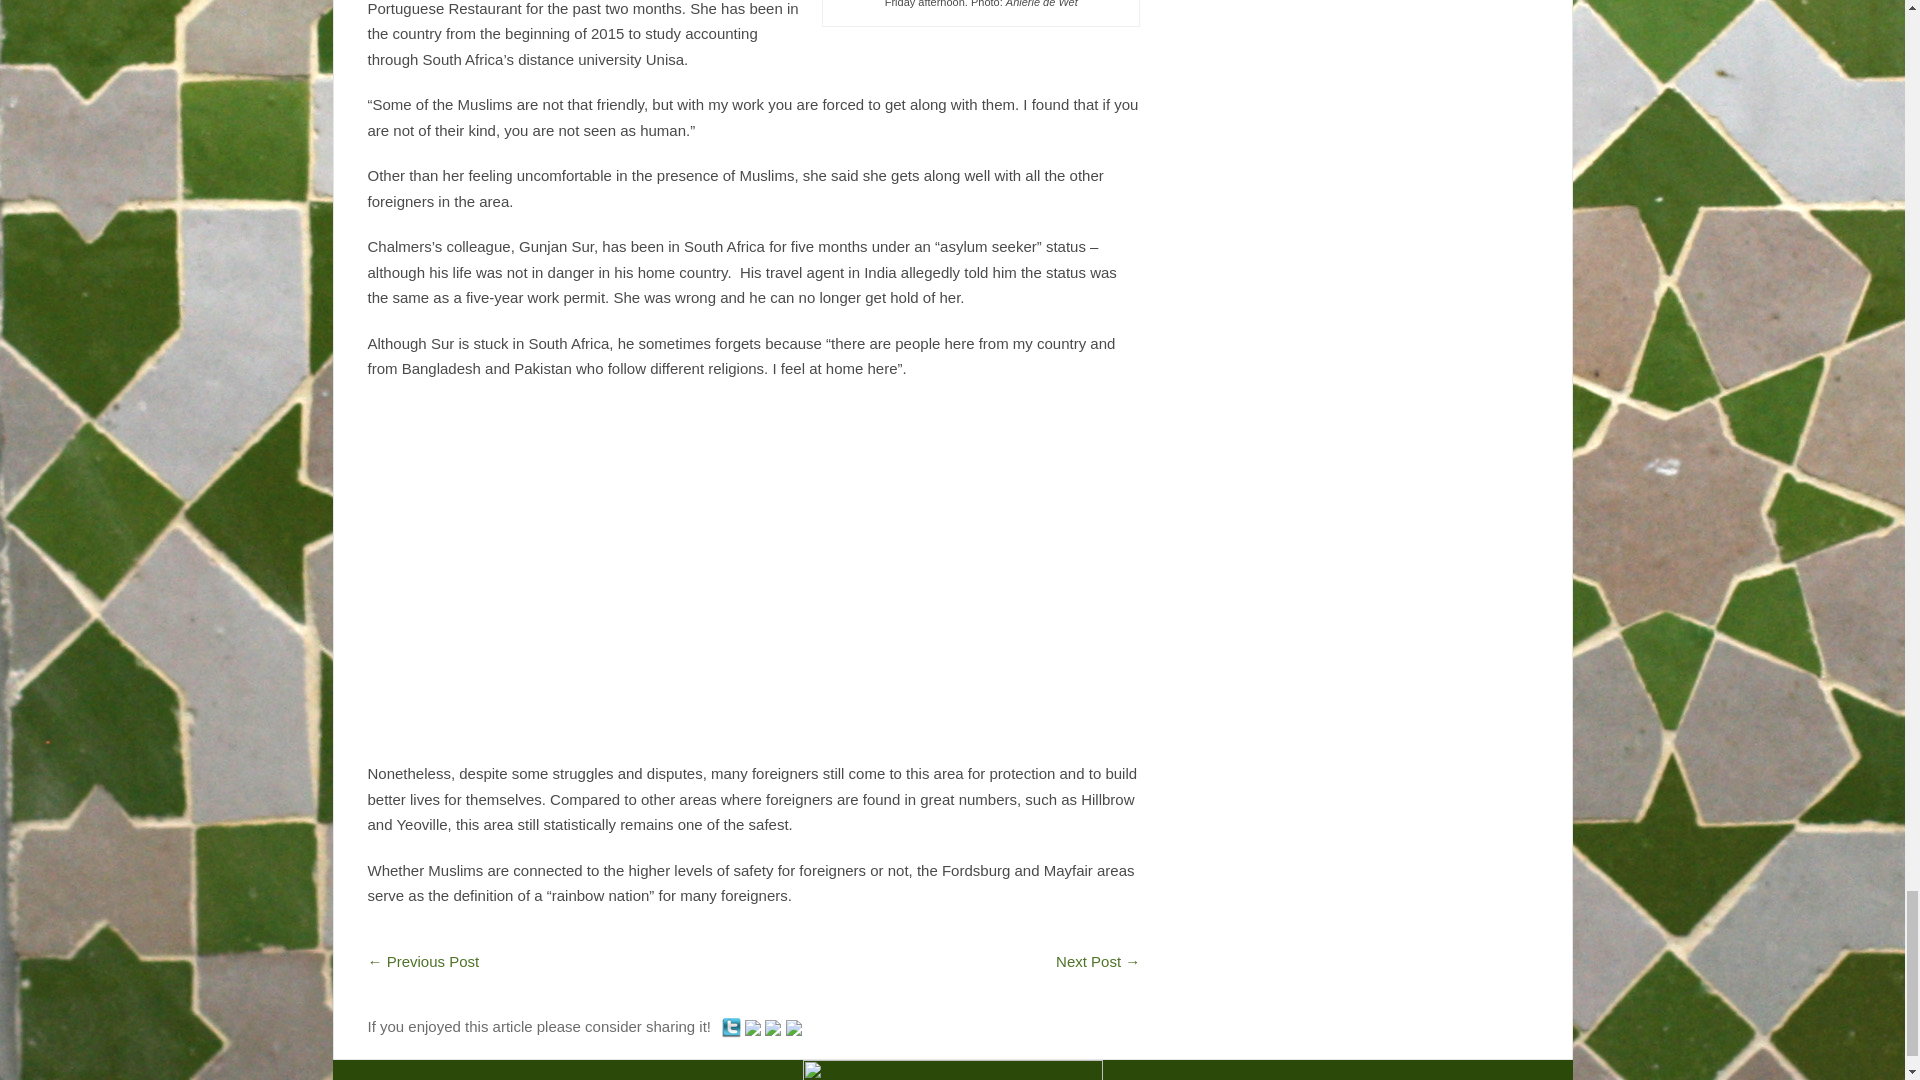  What do you see at coordinates (731, 1028) in the screenshot?
I see `twitter` at bounding box center [731, 1028].